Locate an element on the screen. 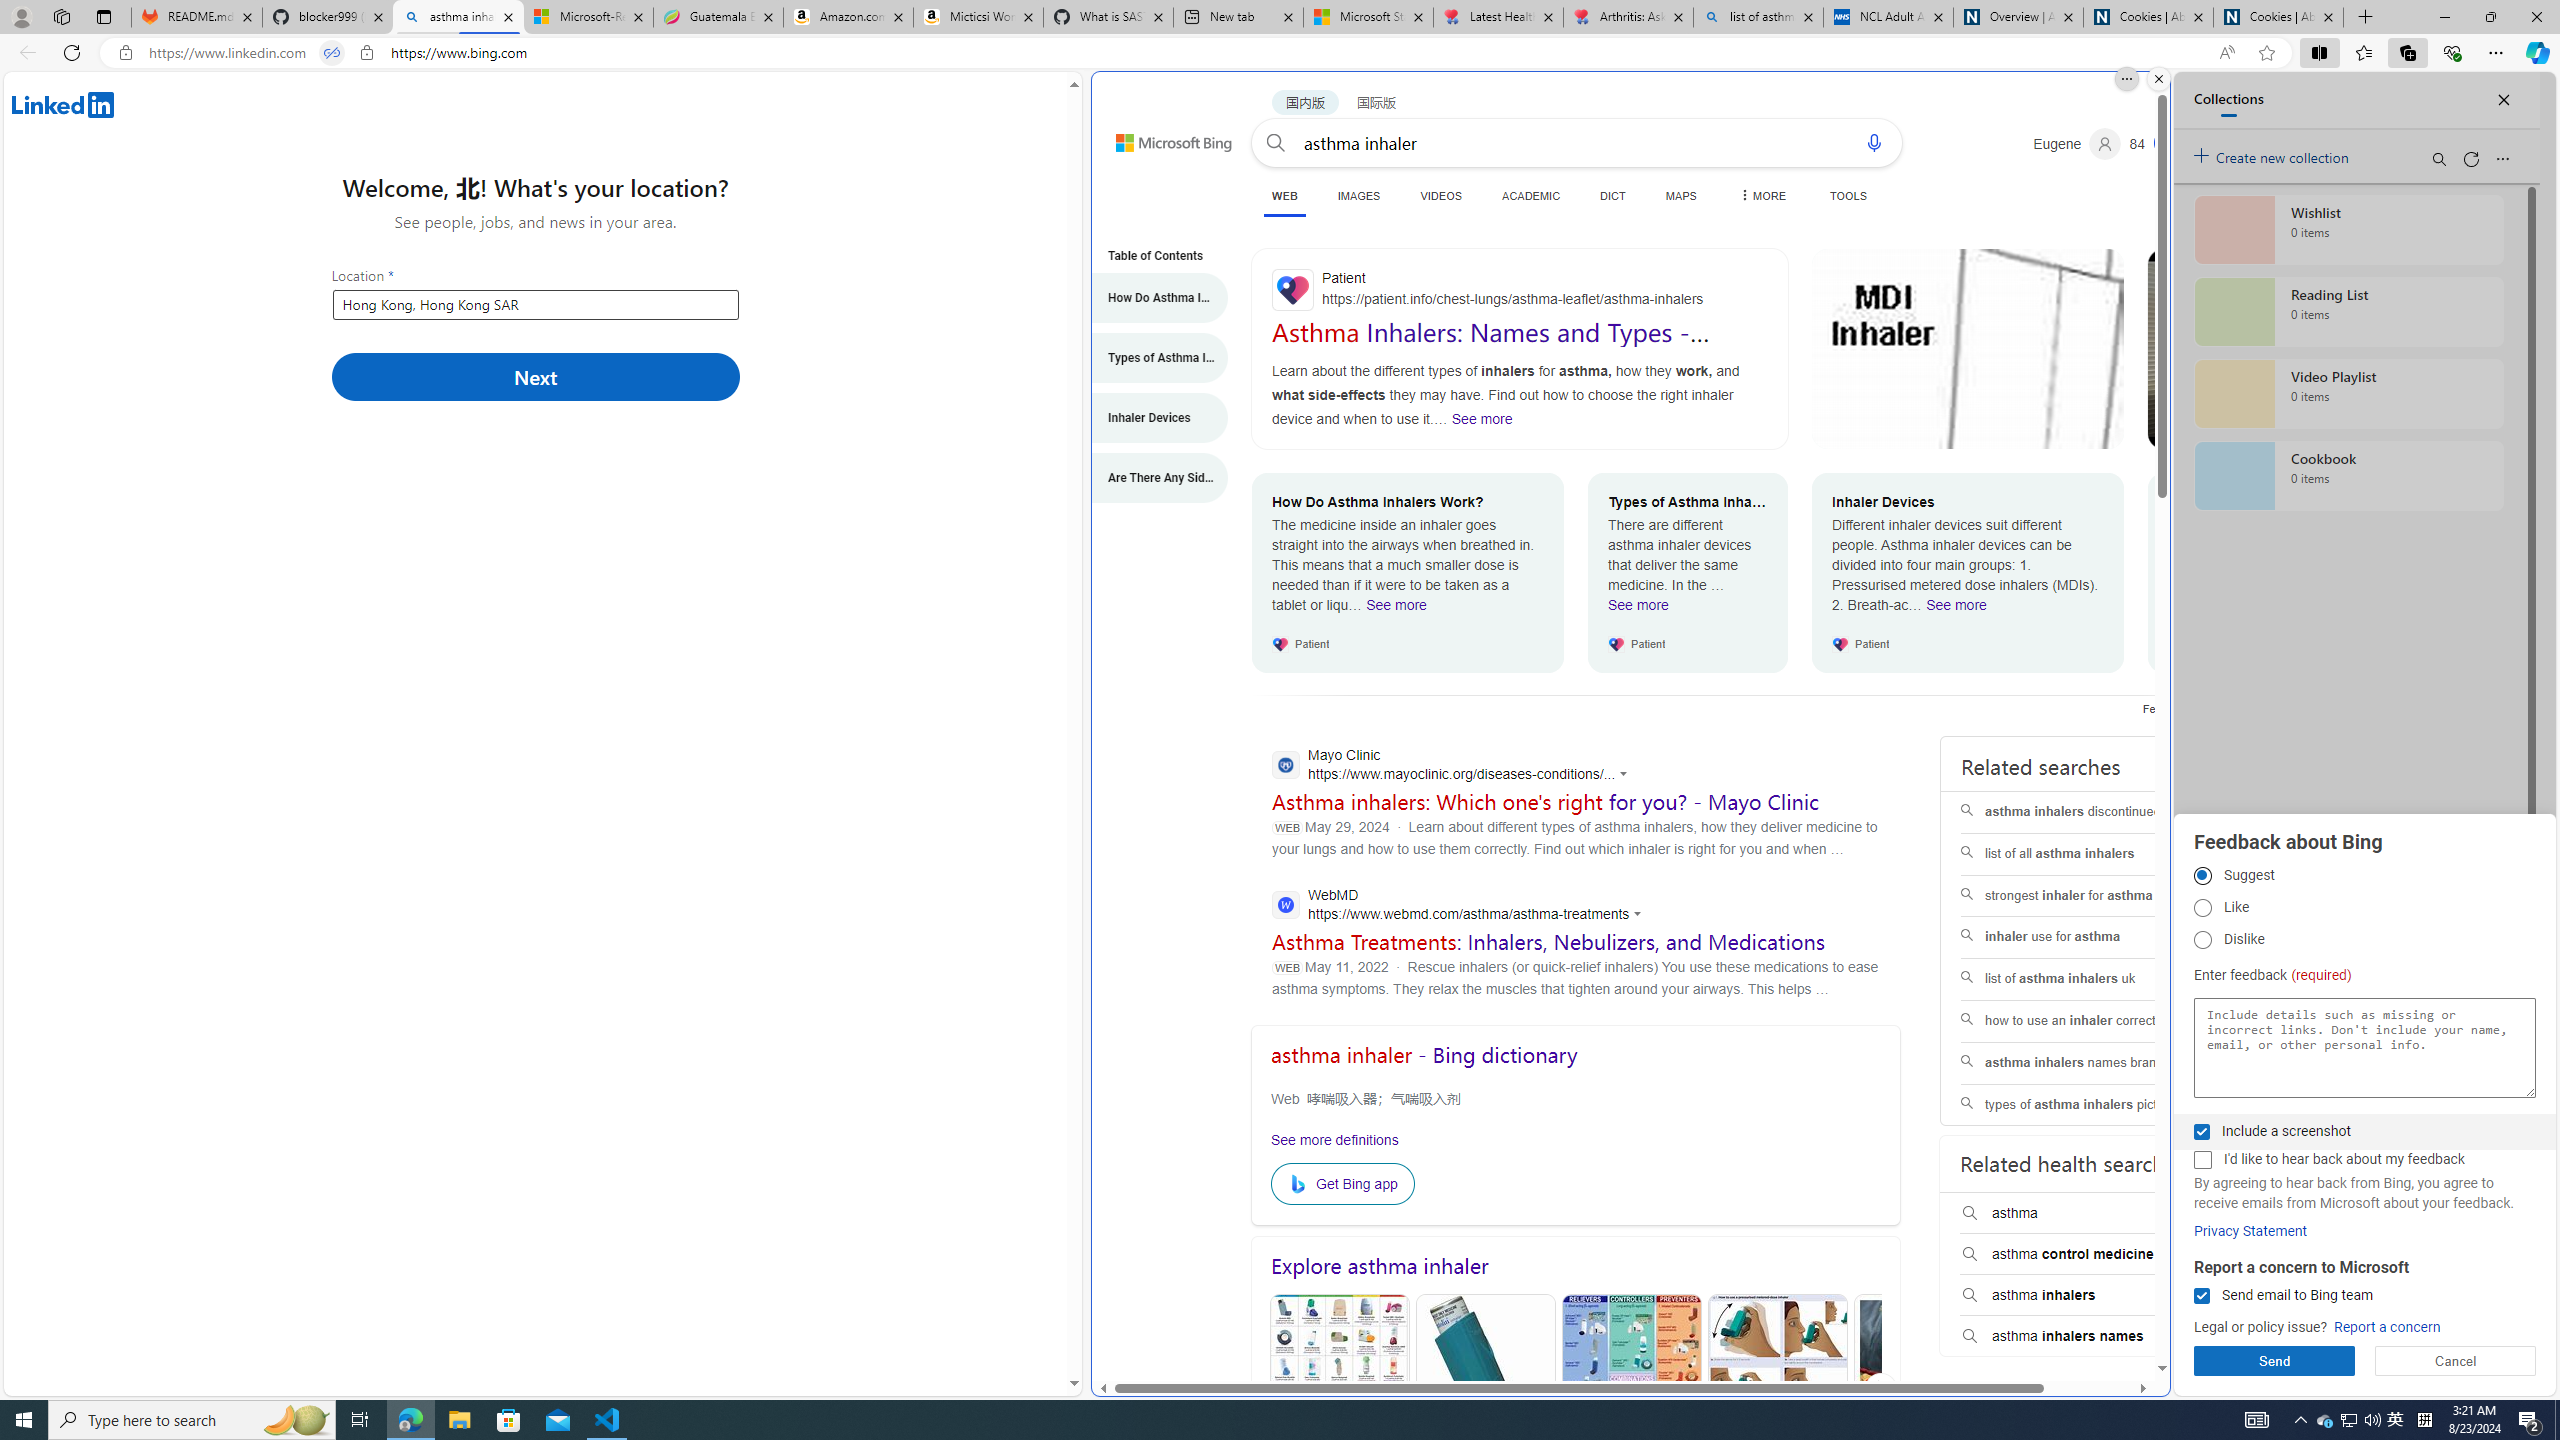  Types Asthma Inhalers is located at coordinates (1486, 1390).